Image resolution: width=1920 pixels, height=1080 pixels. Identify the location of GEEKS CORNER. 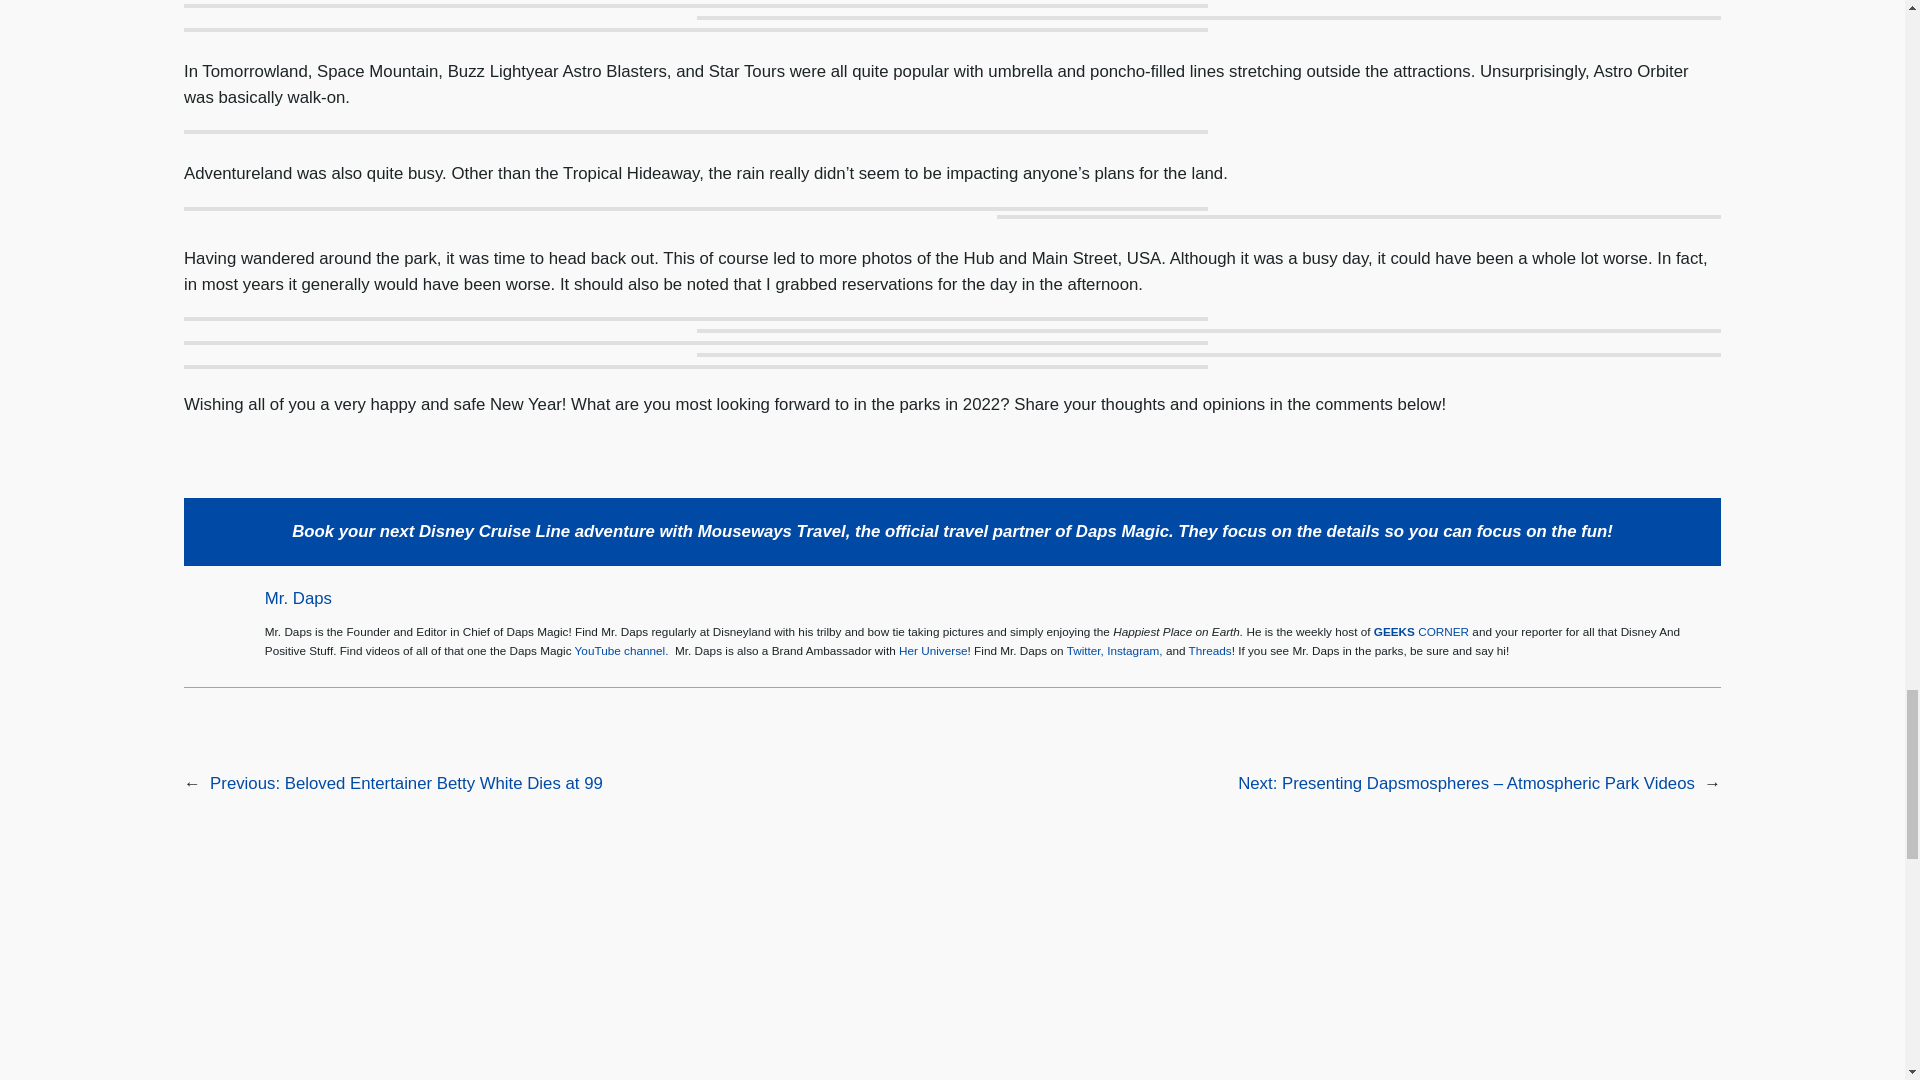
(1421, 632).